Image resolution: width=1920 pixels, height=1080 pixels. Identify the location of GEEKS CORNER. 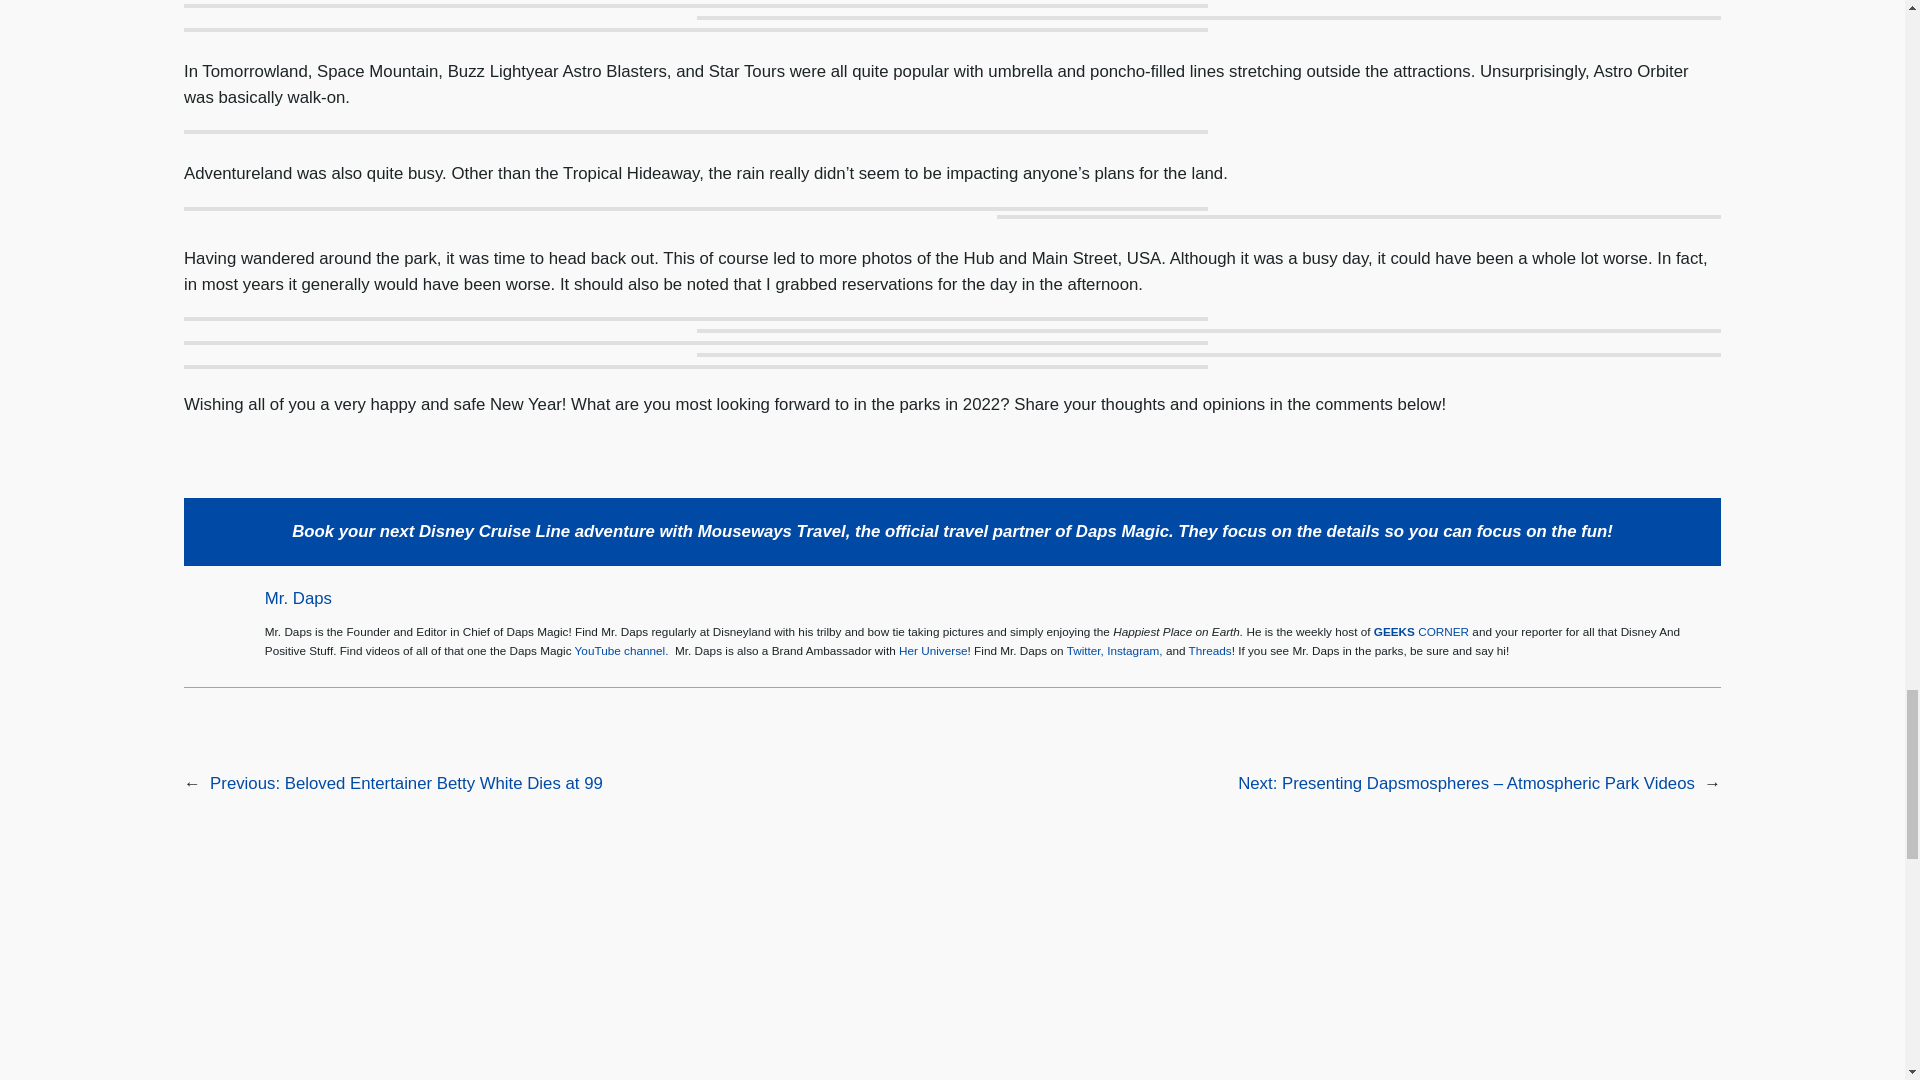
(1421, 632).